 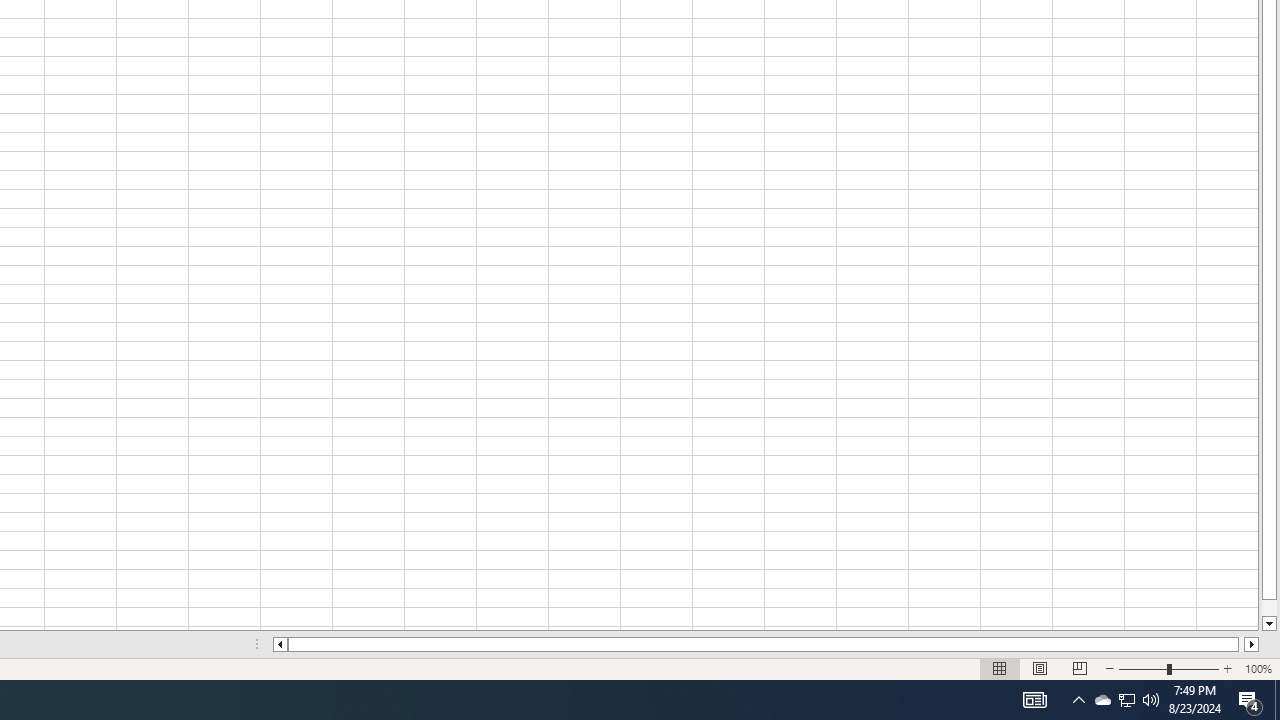 I want to click on Page down, so click(x=1268, y=608).